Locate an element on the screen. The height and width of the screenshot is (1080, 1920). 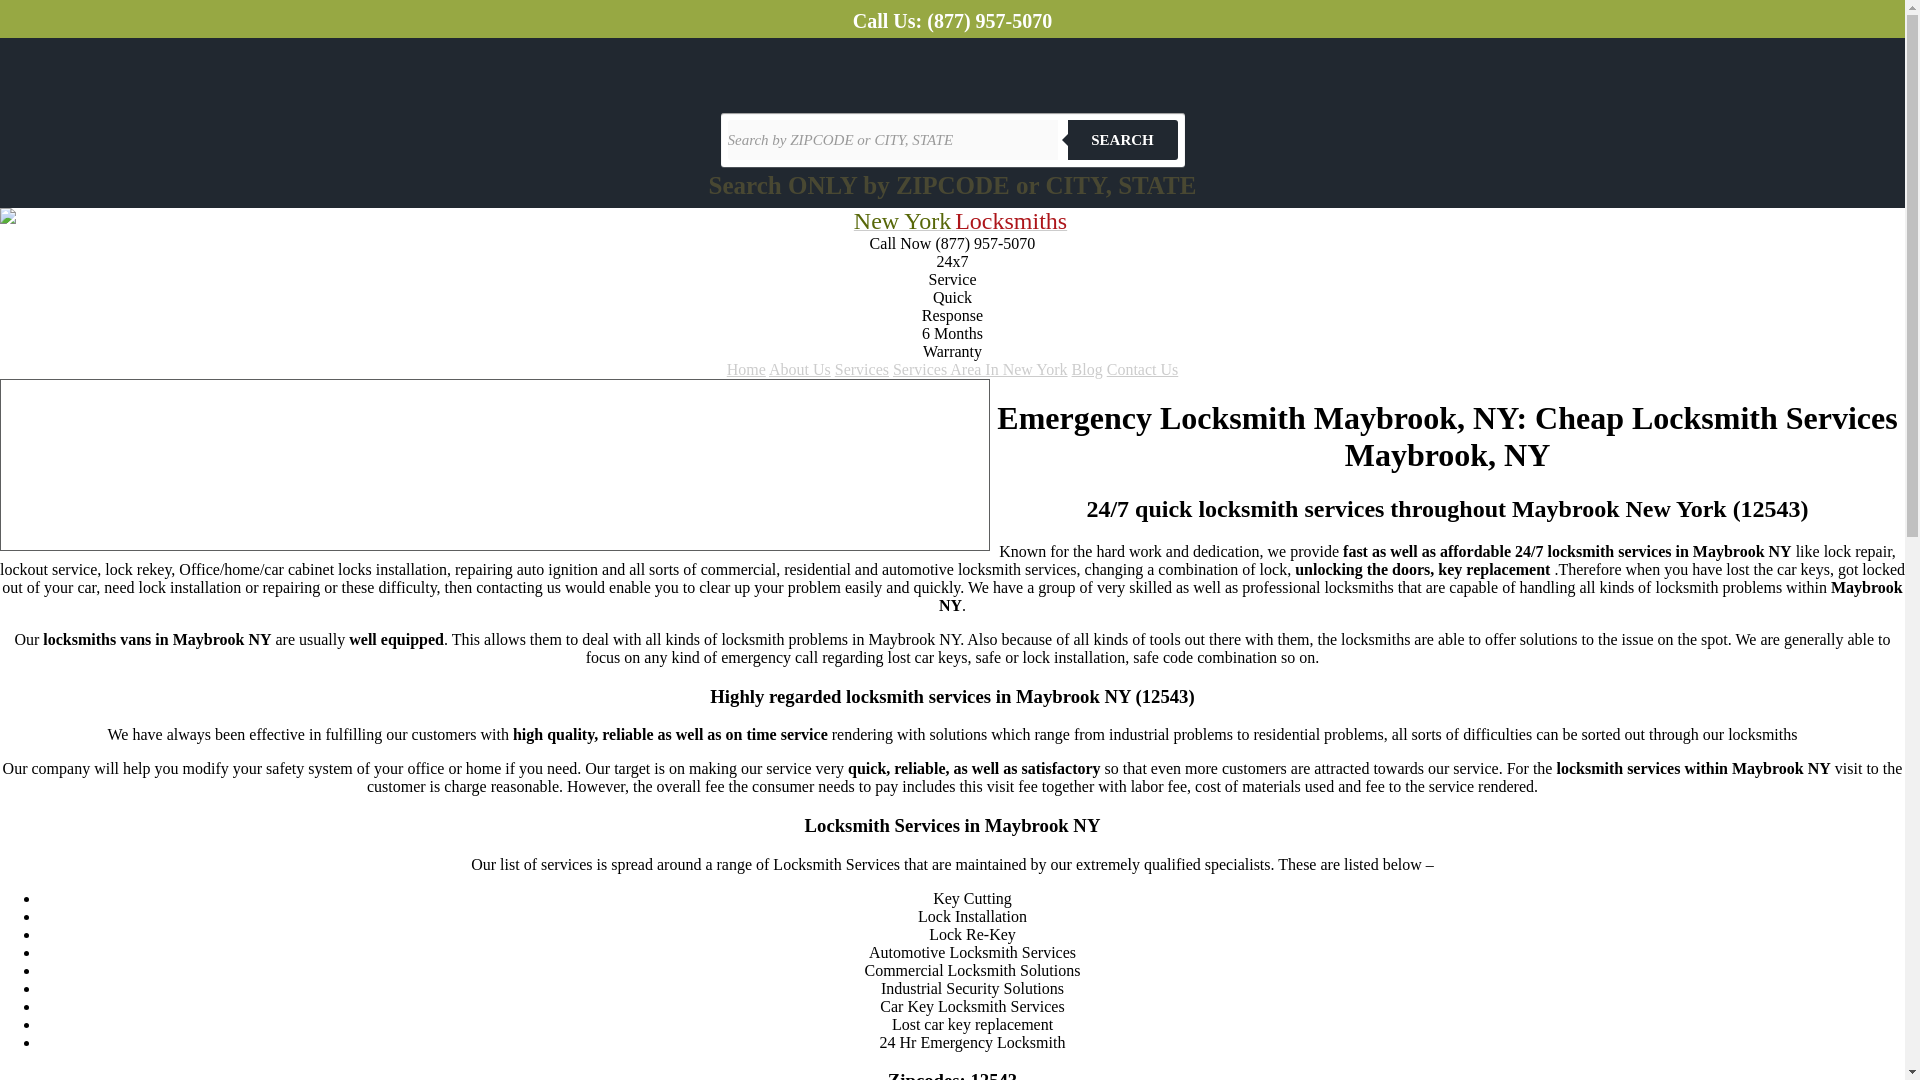
SEARCH is located at coordinates (1122, 139).